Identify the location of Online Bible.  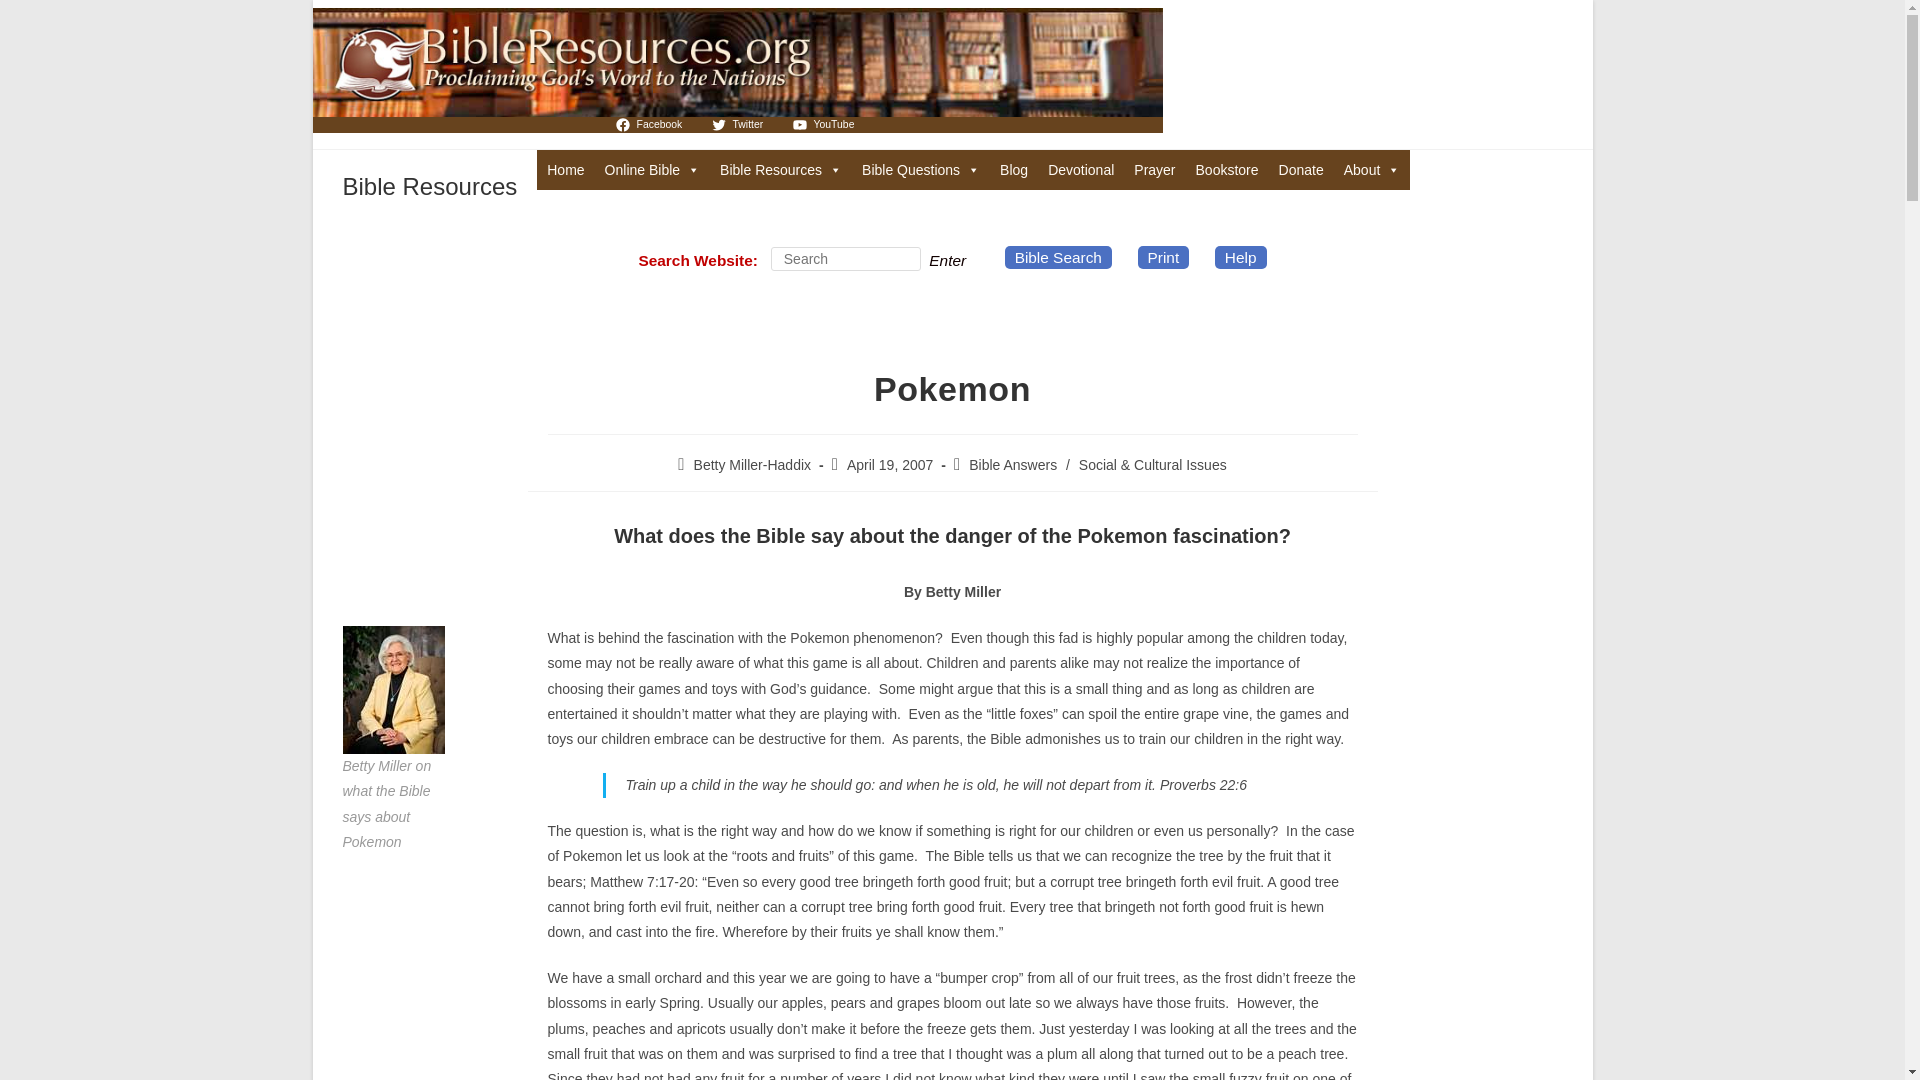
(652, 170).